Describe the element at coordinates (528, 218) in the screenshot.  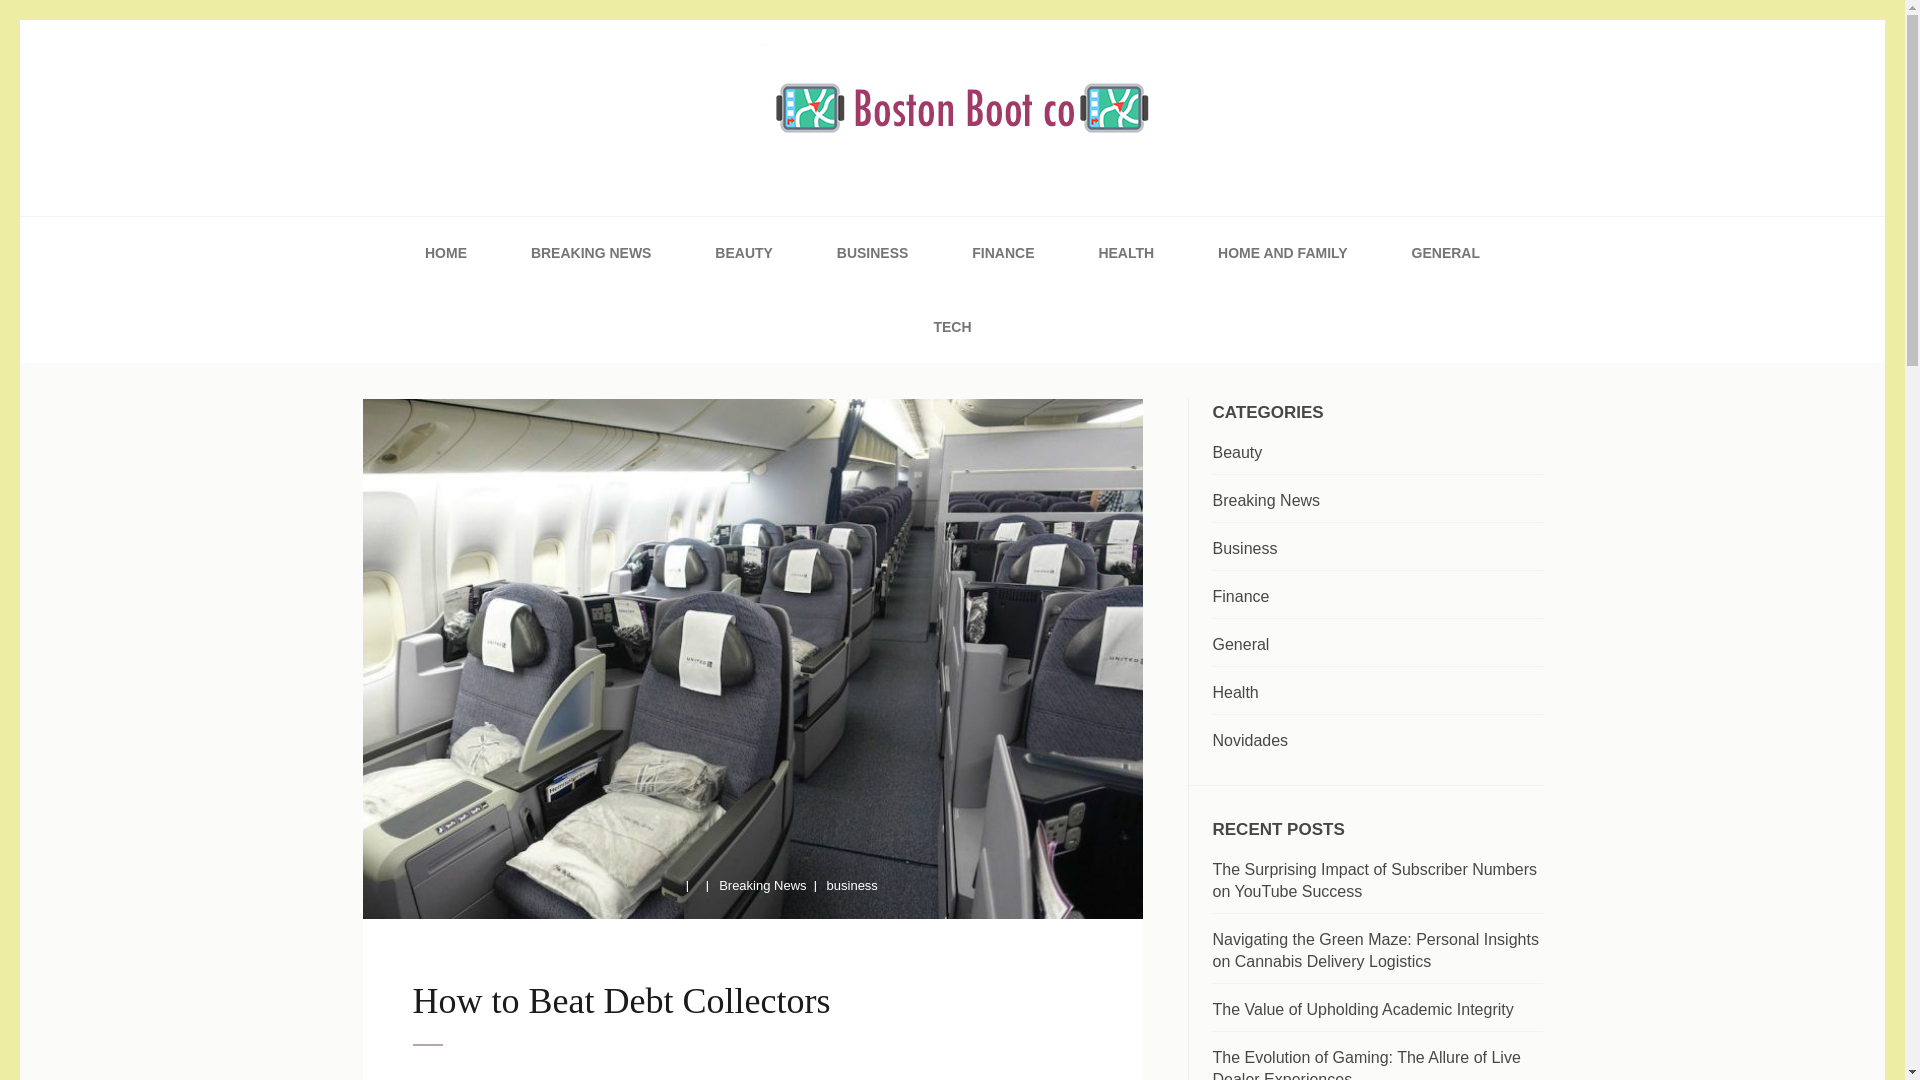
I see `Boston Boot Co` at that location.